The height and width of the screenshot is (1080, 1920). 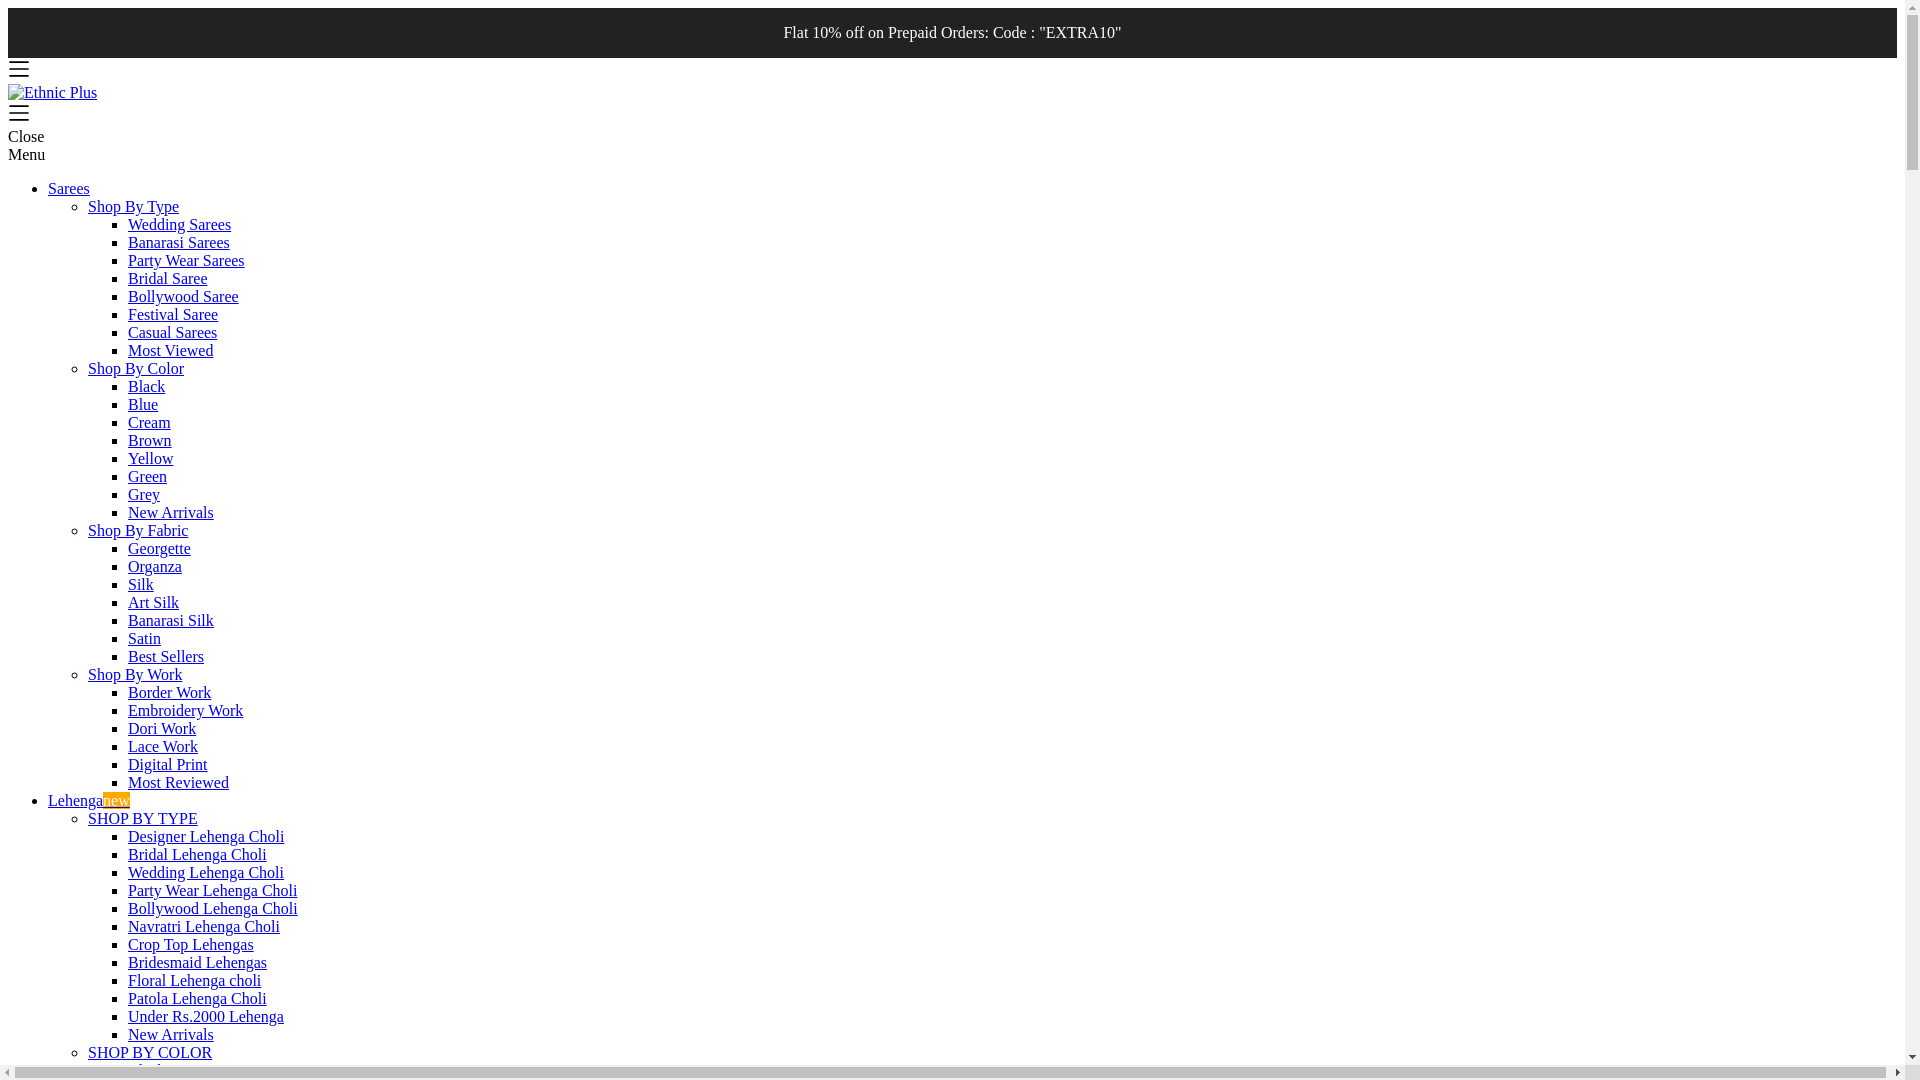 What do you see at coordinates (138, 530) in the screenshot?
I see `Shop By Fabric` at bounding box center [138, 530].